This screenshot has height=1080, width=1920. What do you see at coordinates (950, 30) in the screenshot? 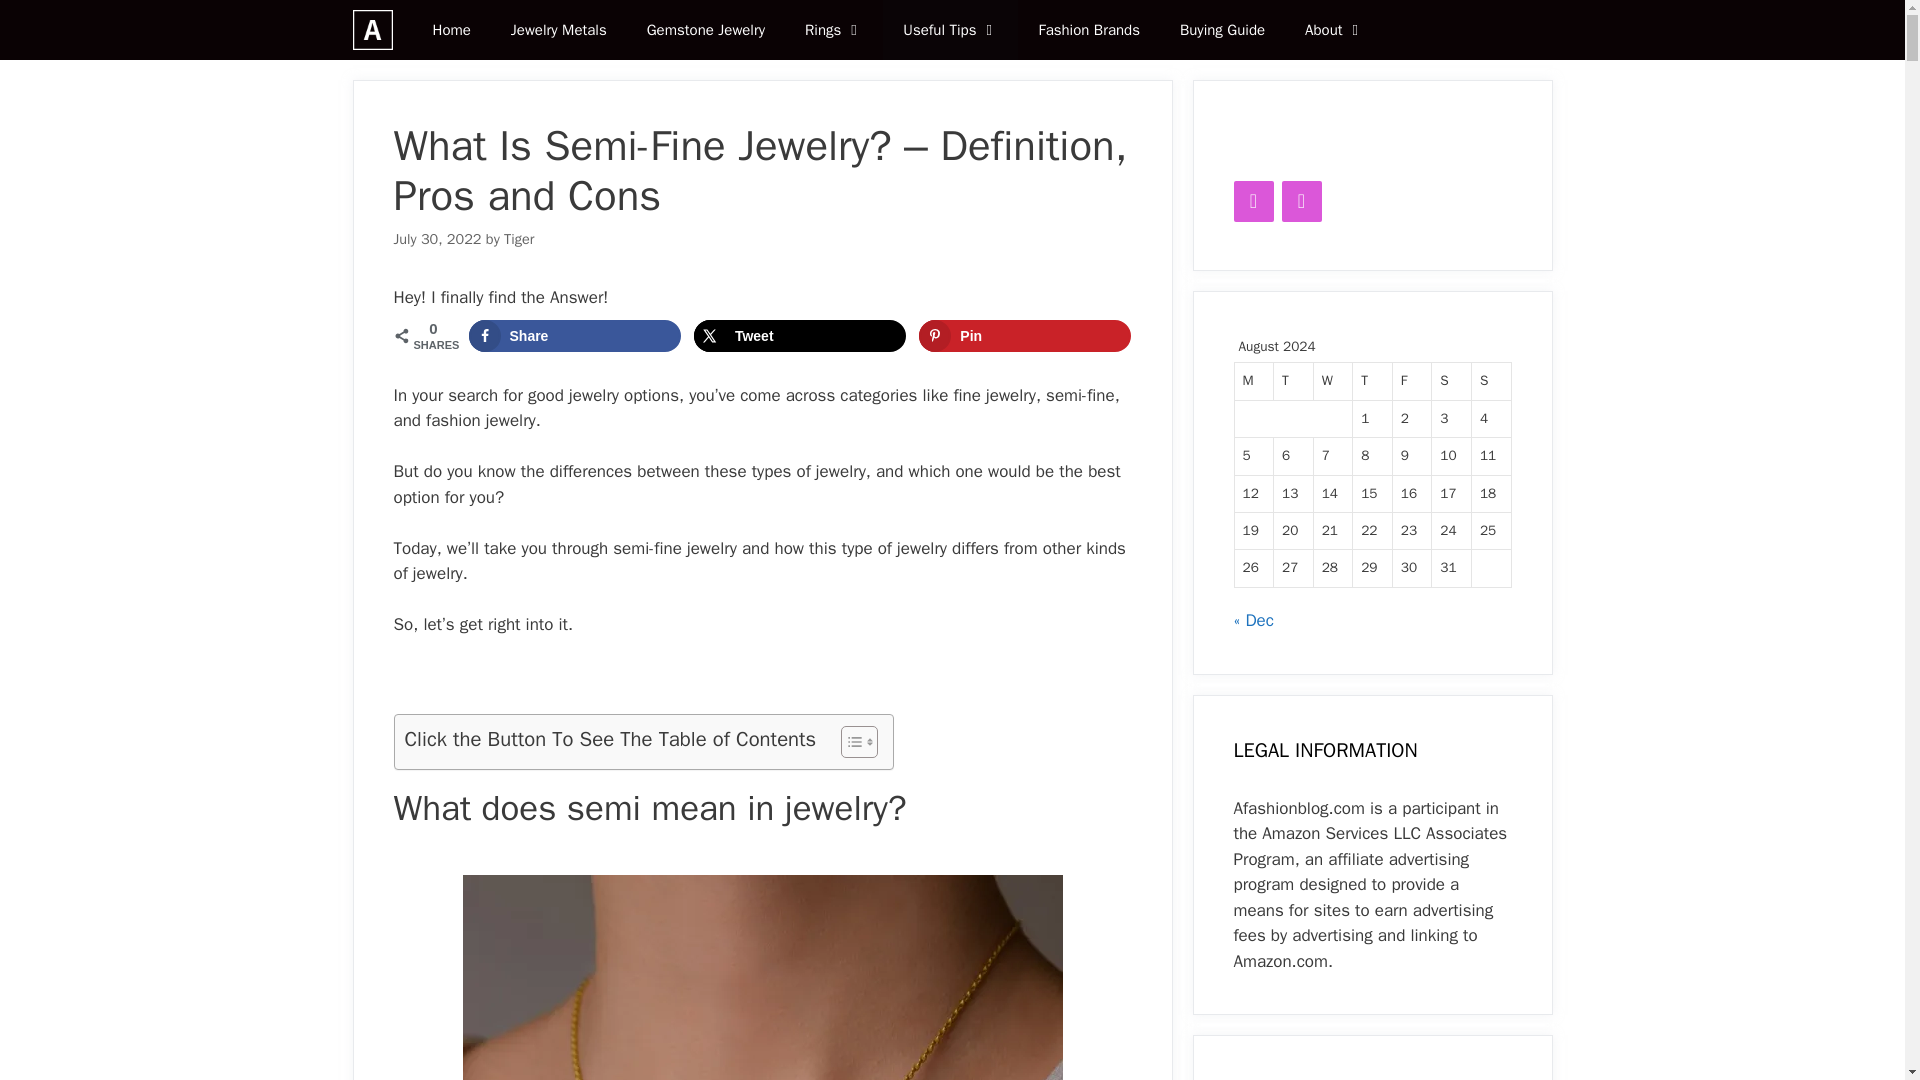
I see `Useful Tips` at bounding box center [950, 30].